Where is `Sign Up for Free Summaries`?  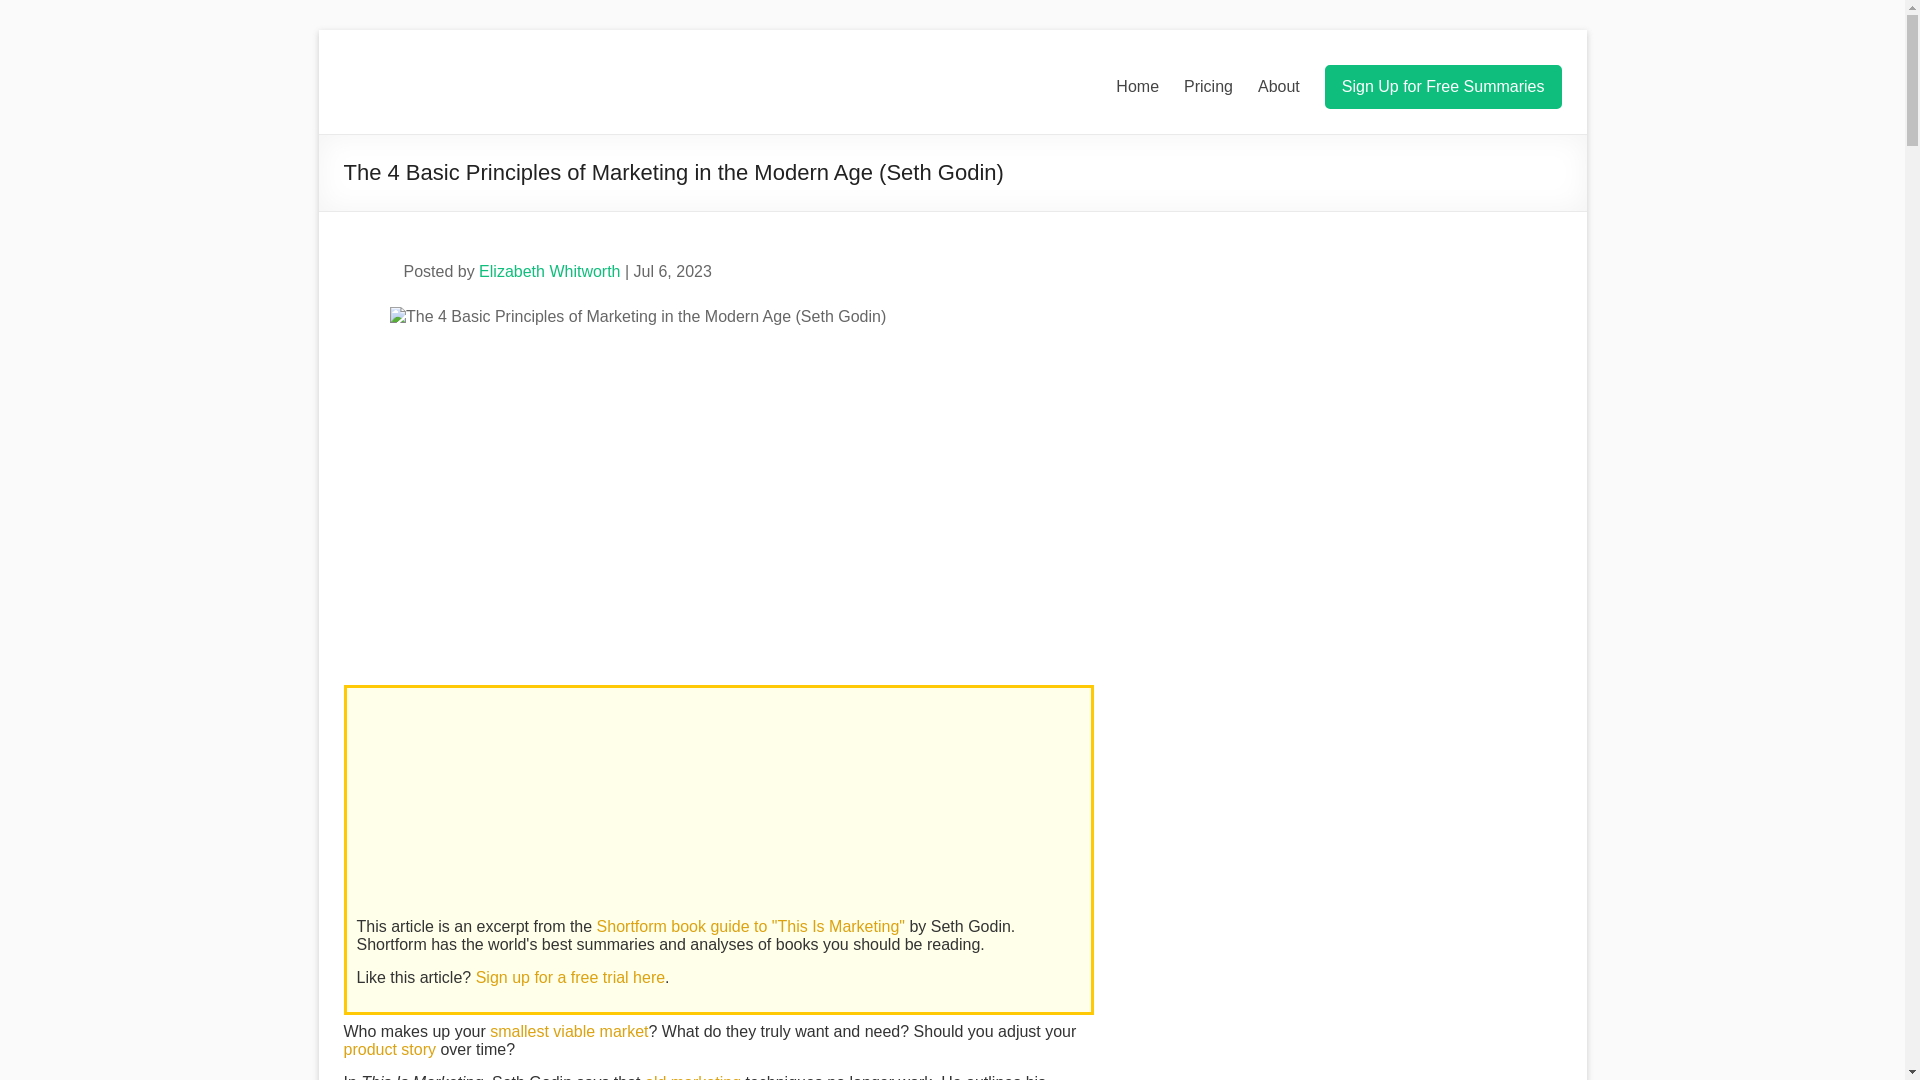
Sign Up for Free Summaries is located at coordinates (1443, 86).